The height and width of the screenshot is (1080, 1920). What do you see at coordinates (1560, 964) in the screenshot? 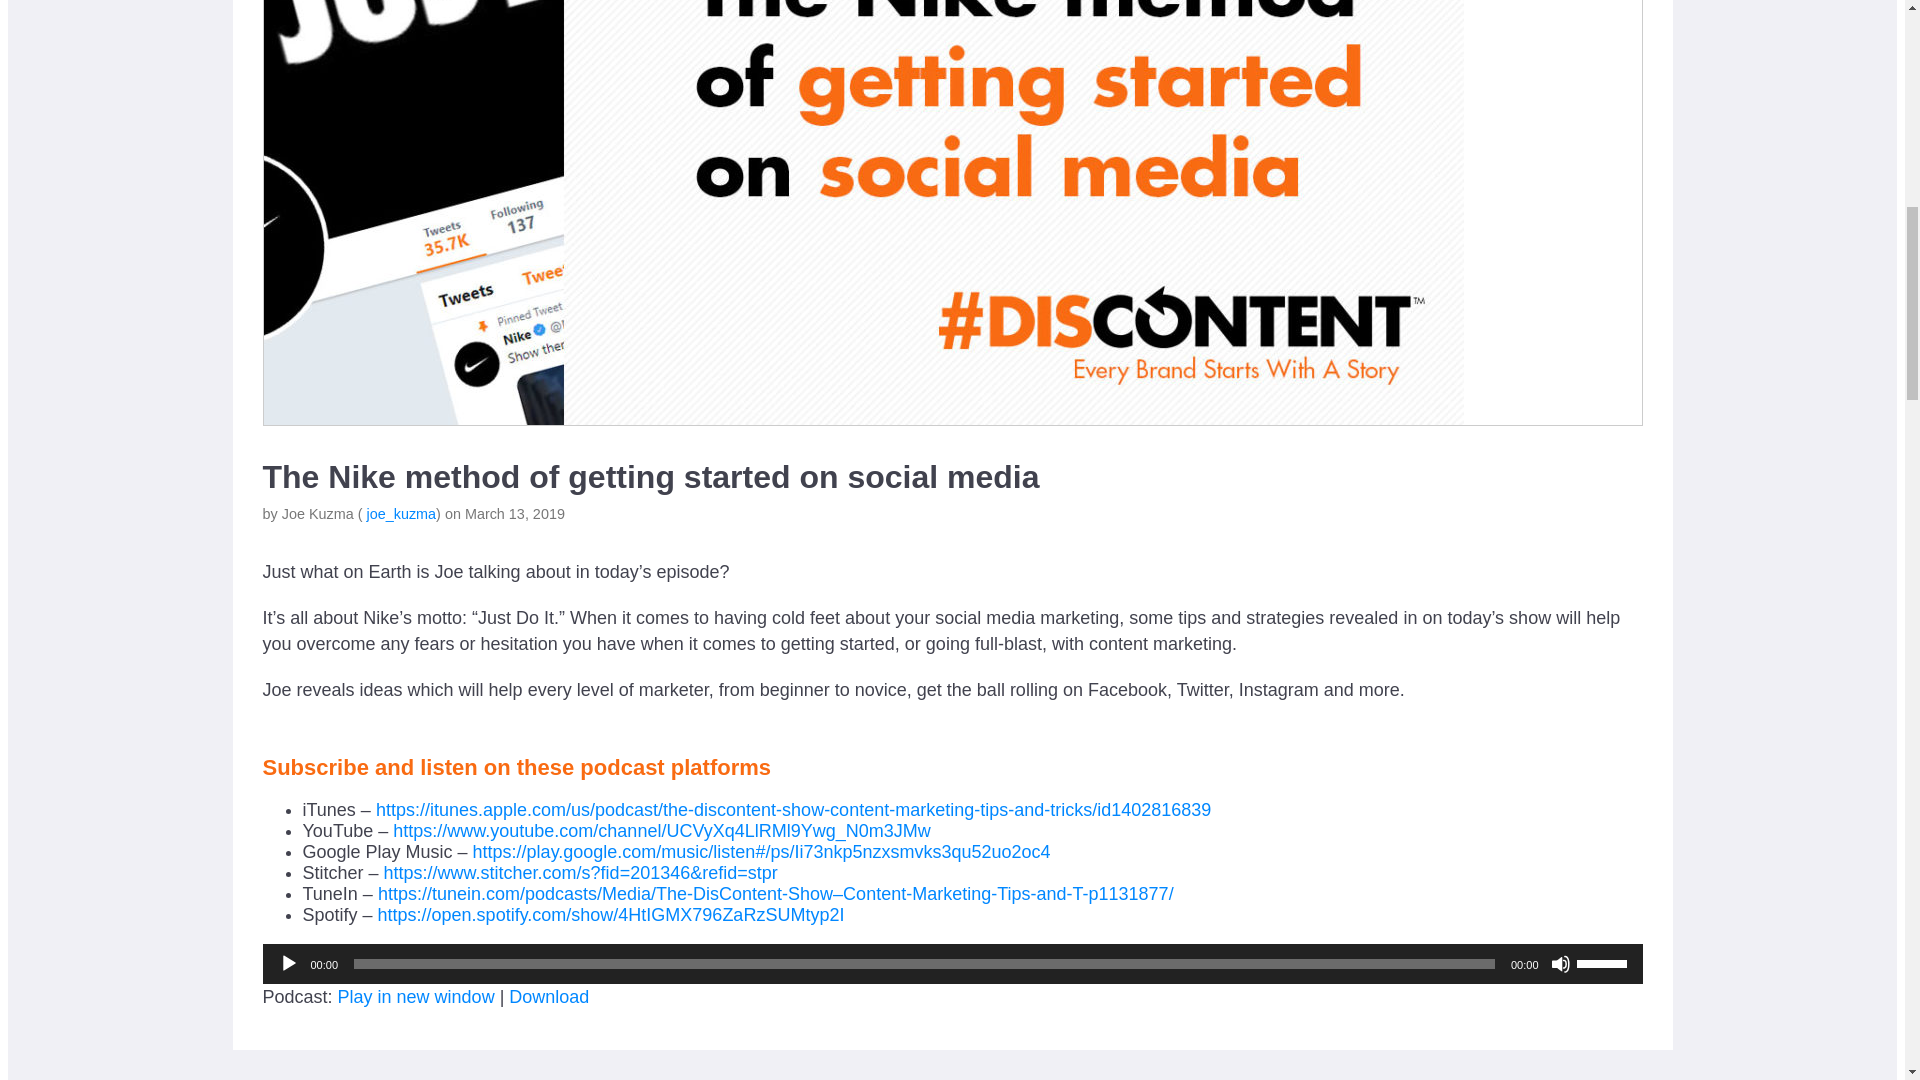
I see `Mute` at bounding box center [1560, 964].